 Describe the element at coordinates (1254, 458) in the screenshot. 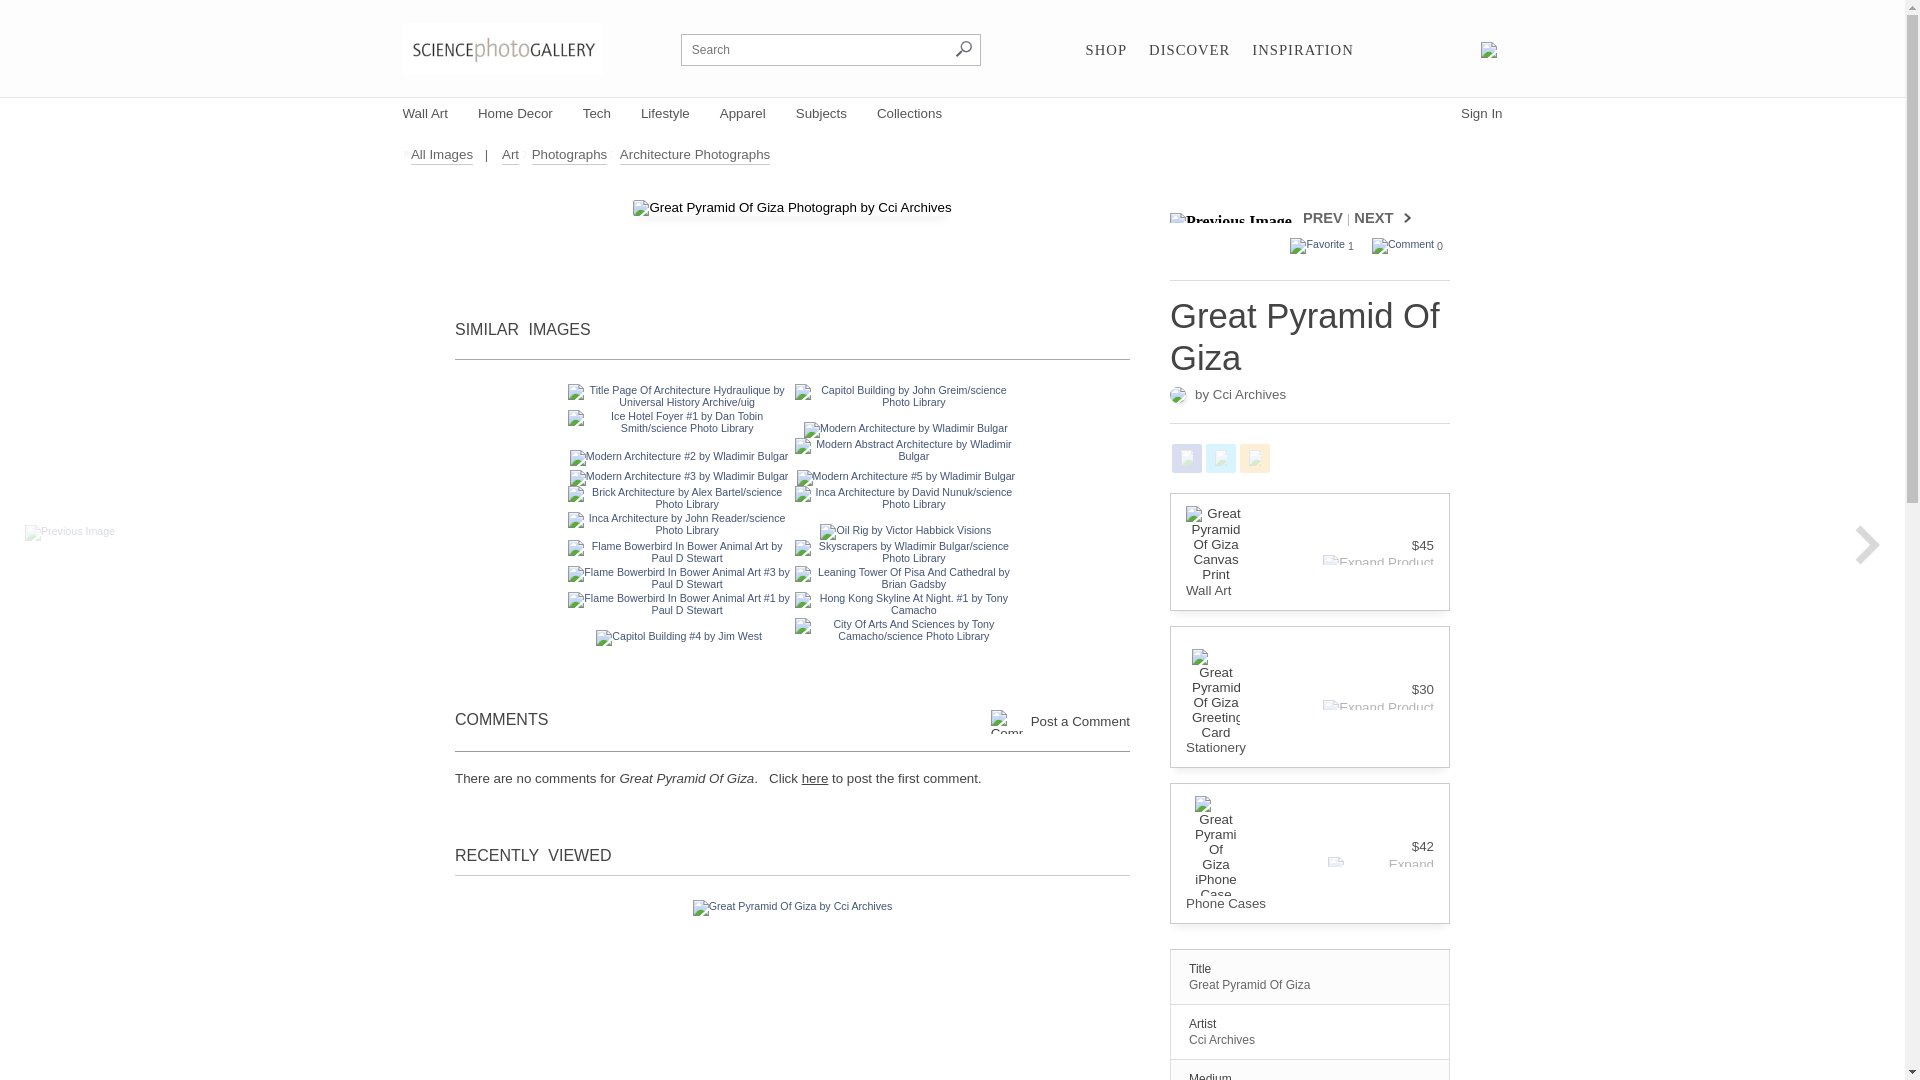

I see `Share Product on Pinterest` at that location.